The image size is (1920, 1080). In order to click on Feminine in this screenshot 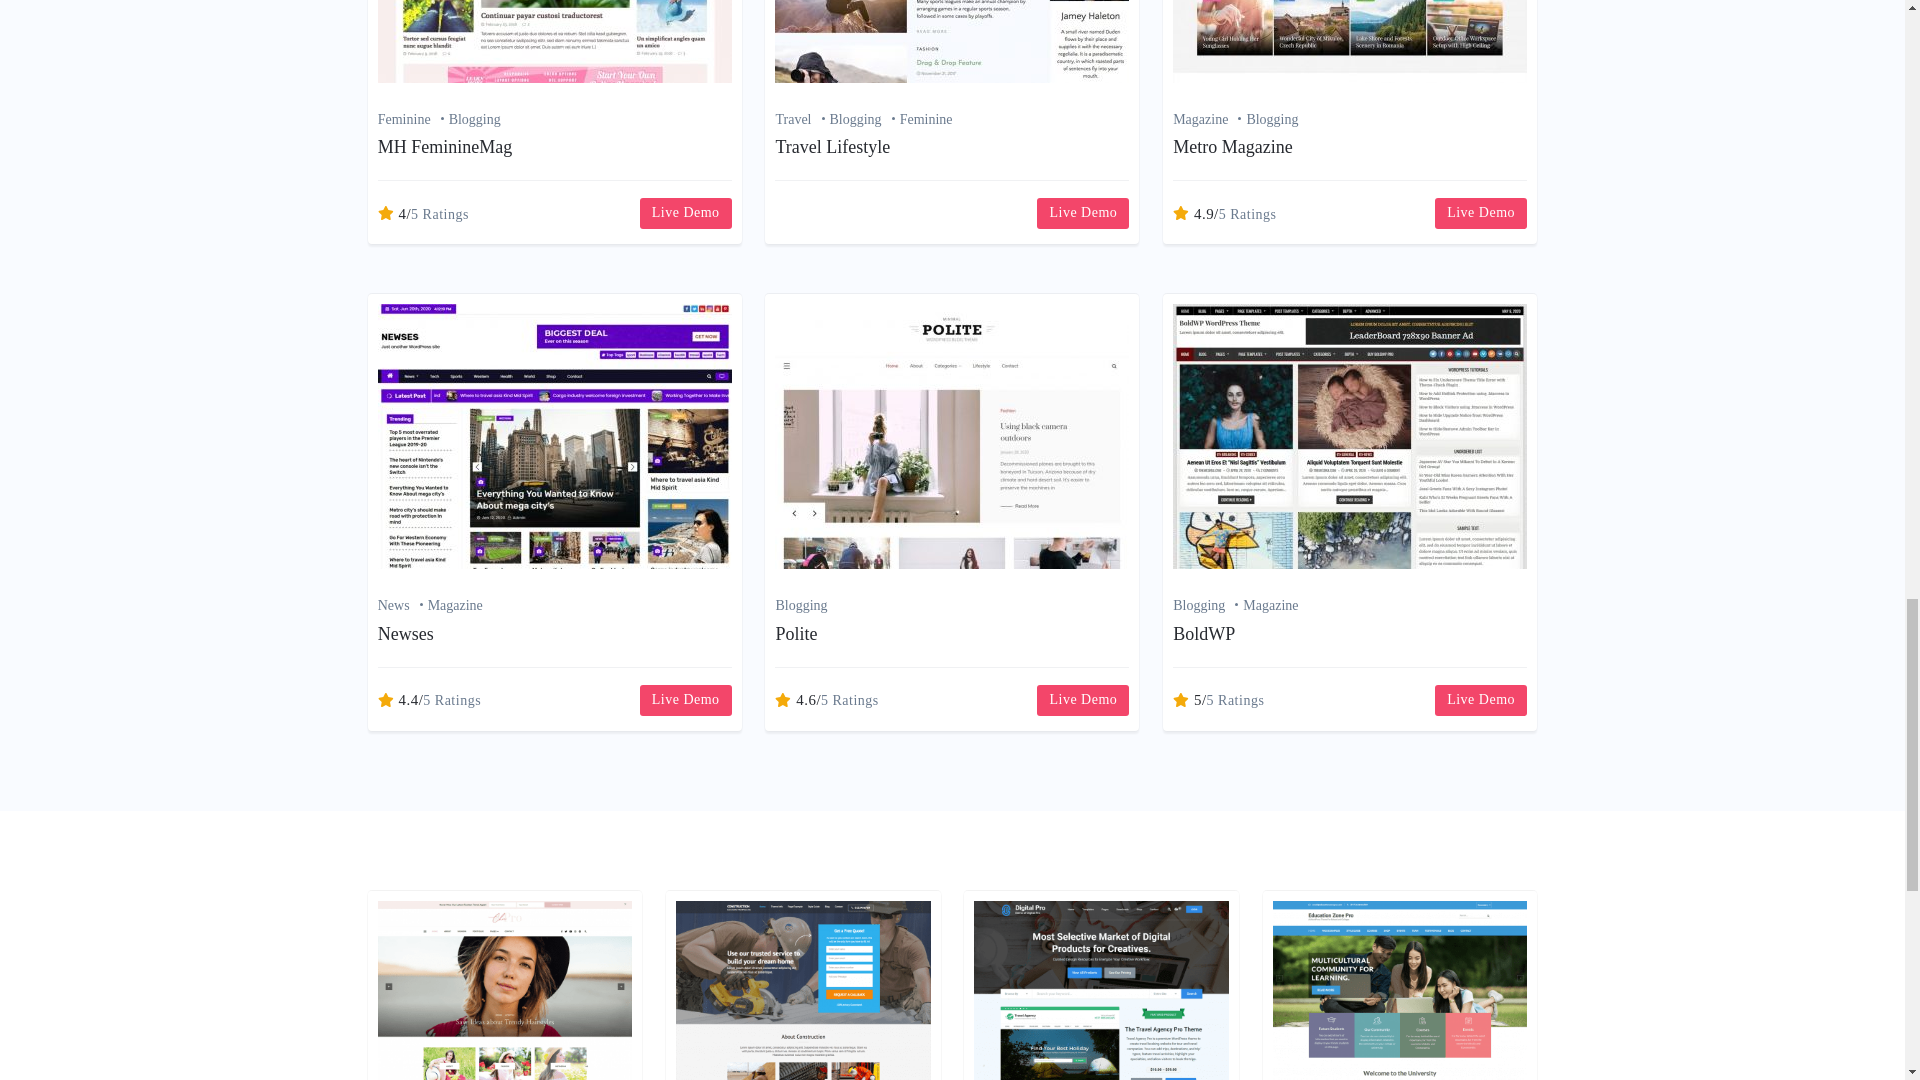, I will do `click(414, 120)`.